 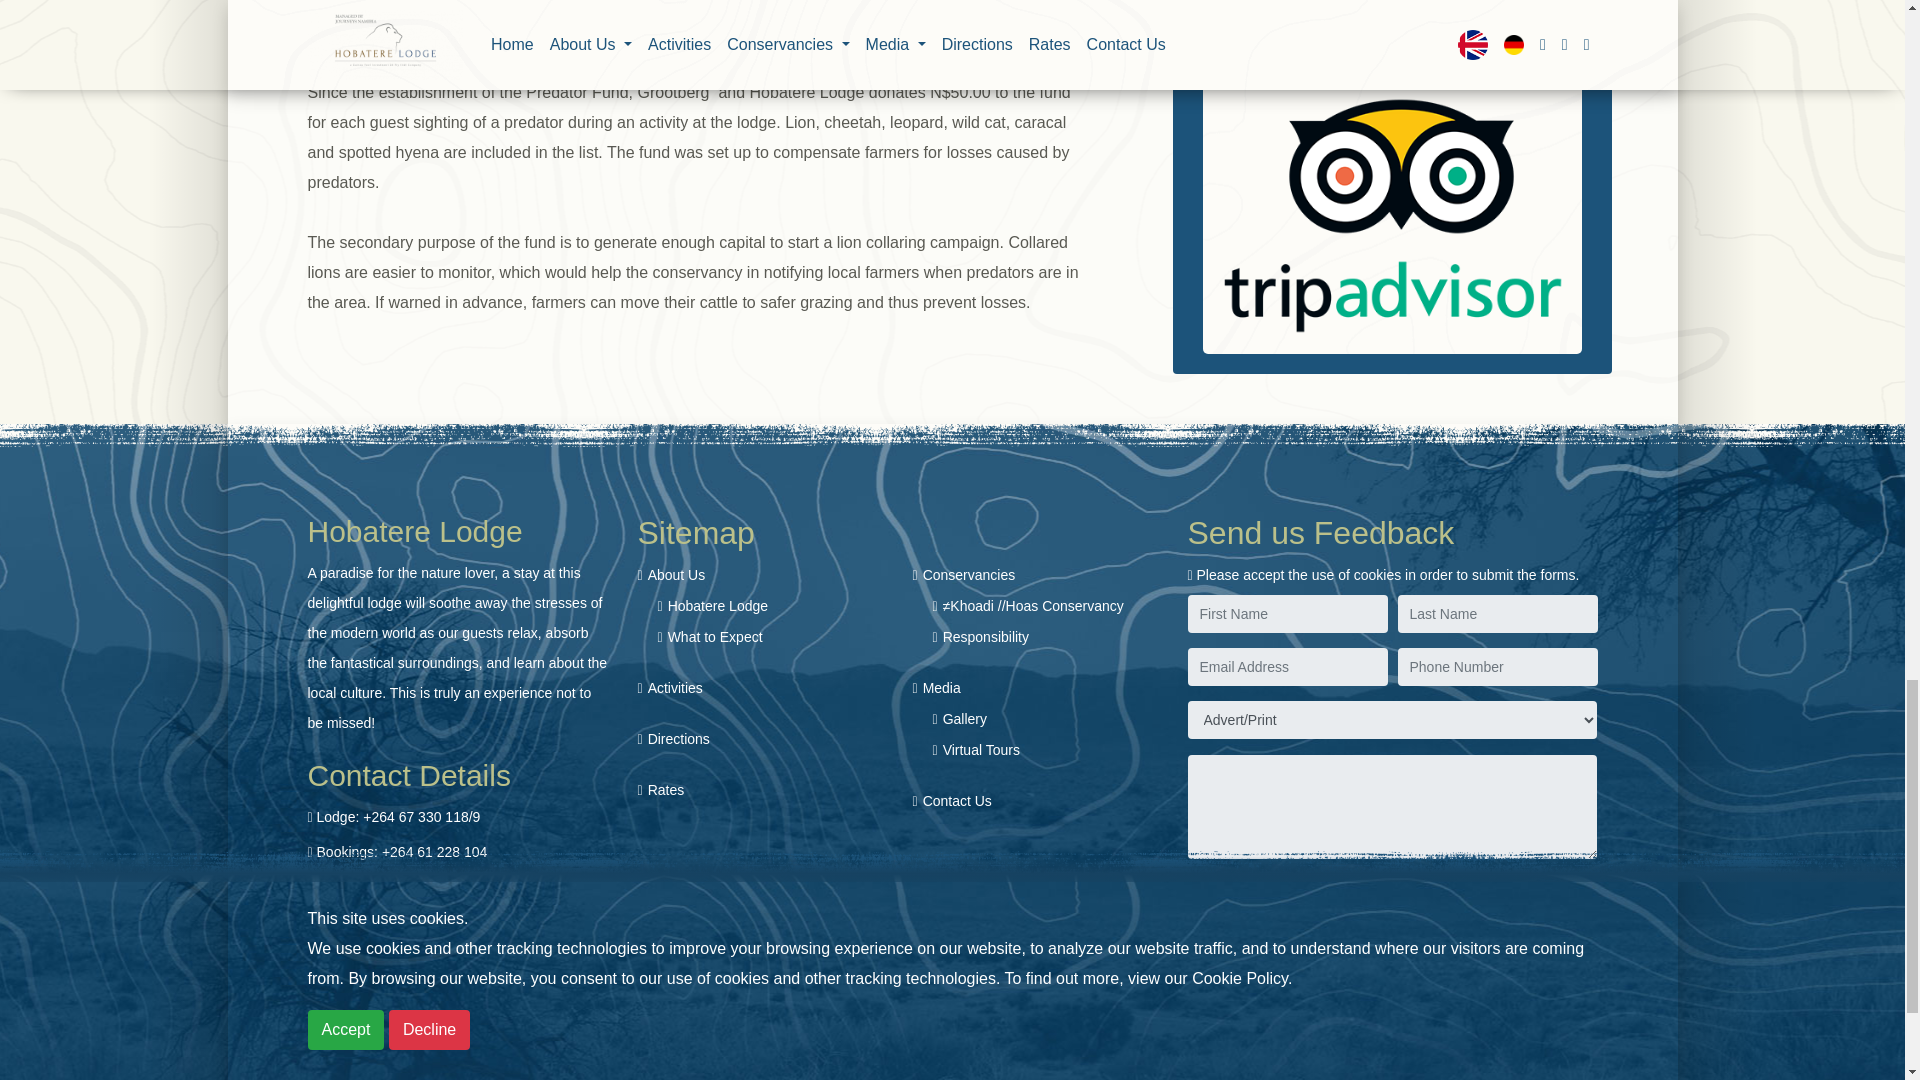 I want to click on Bookings, so click(x=402, y=851).